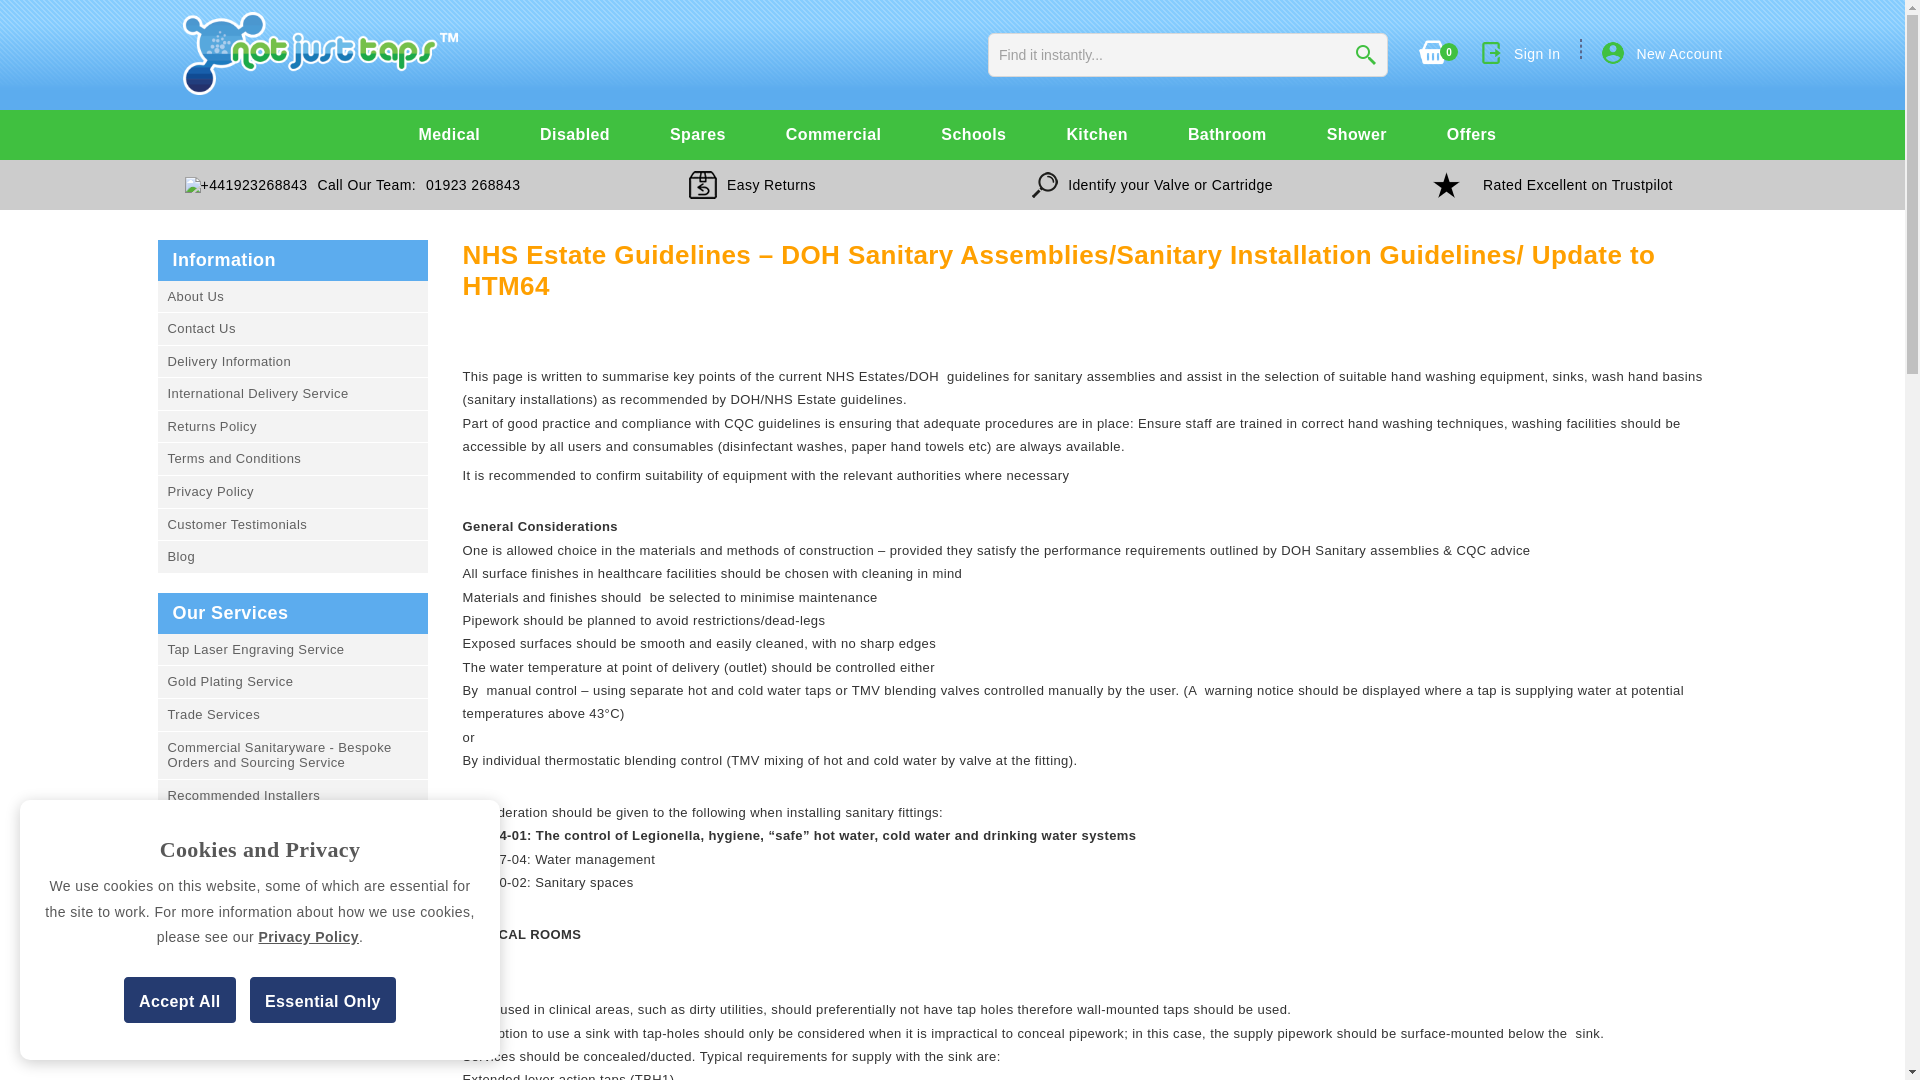 This screenshot has width=1920, height=1080. What do you see at coordinates (1678, 54) in the screenshot?
I see `New Account` at bounding box center [1678, 54].